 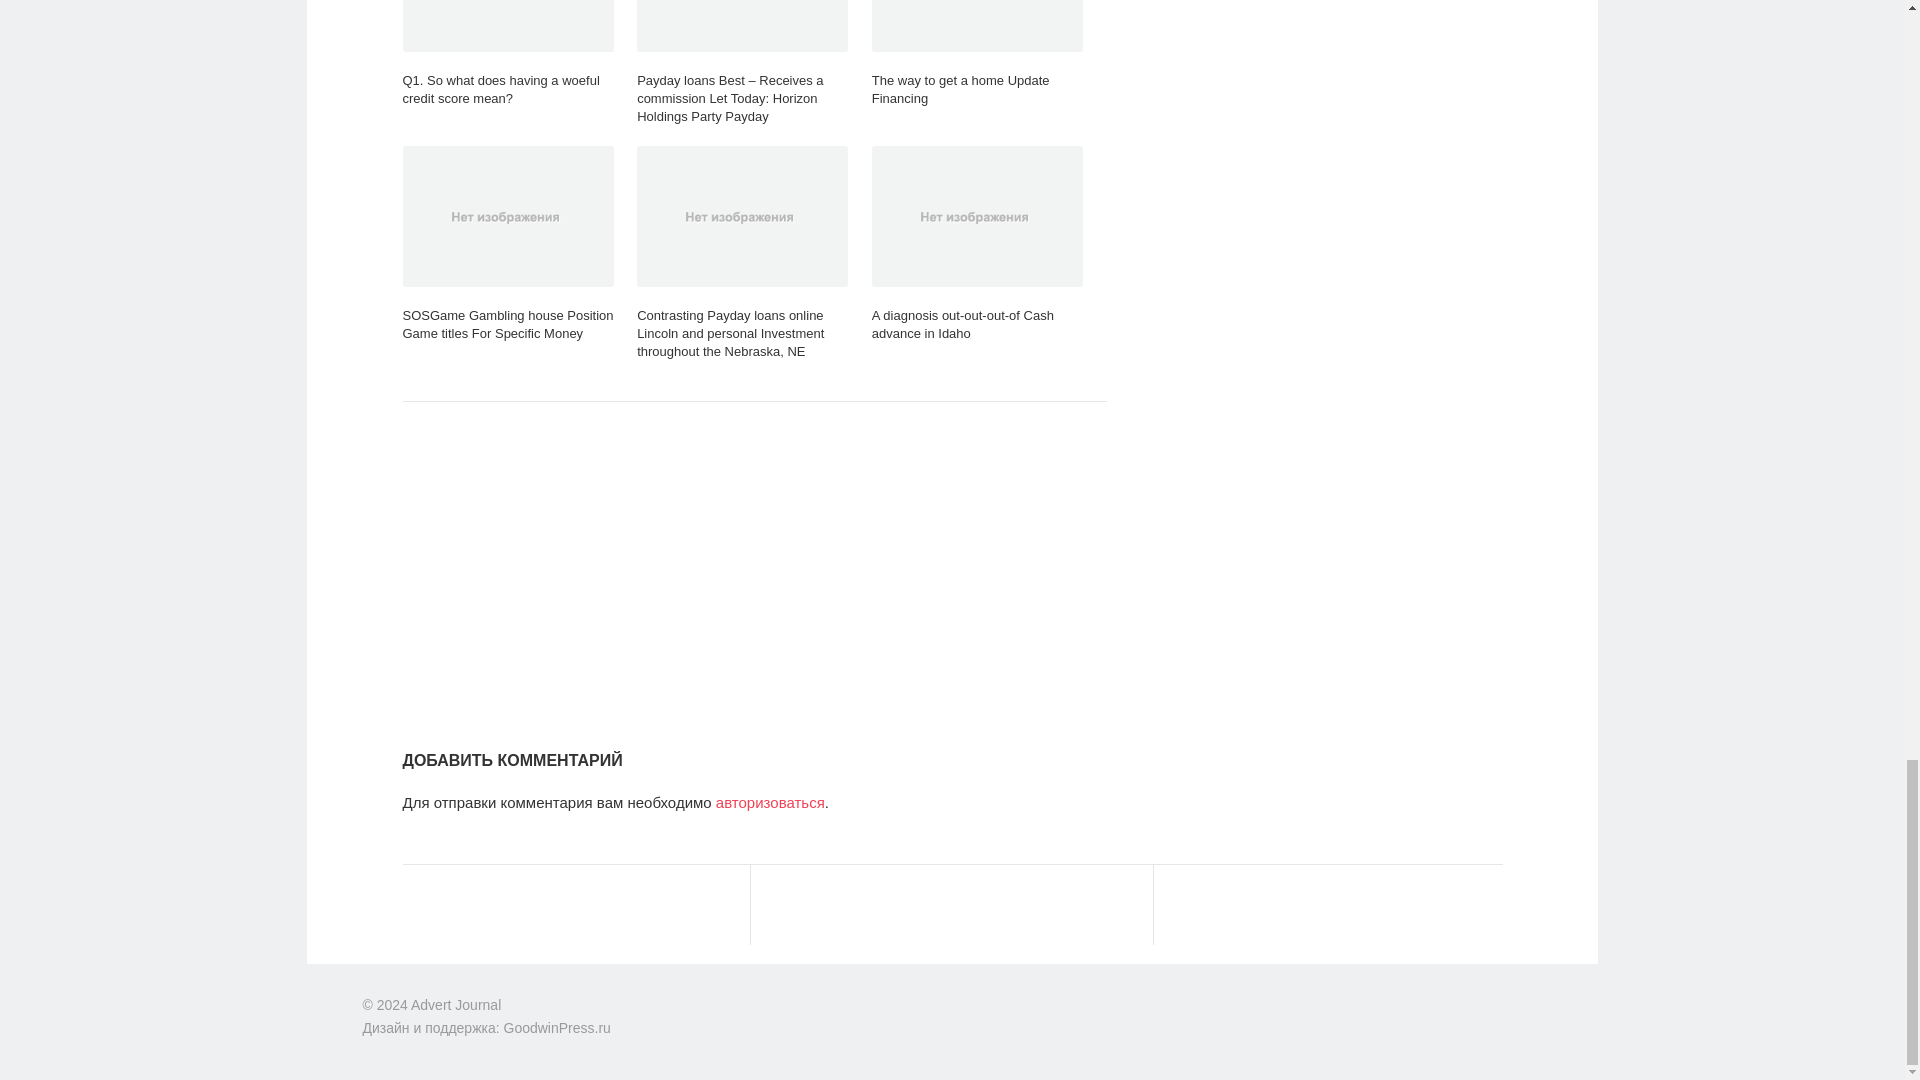 I want to click on Advertisement, so click(x=753, y=572).